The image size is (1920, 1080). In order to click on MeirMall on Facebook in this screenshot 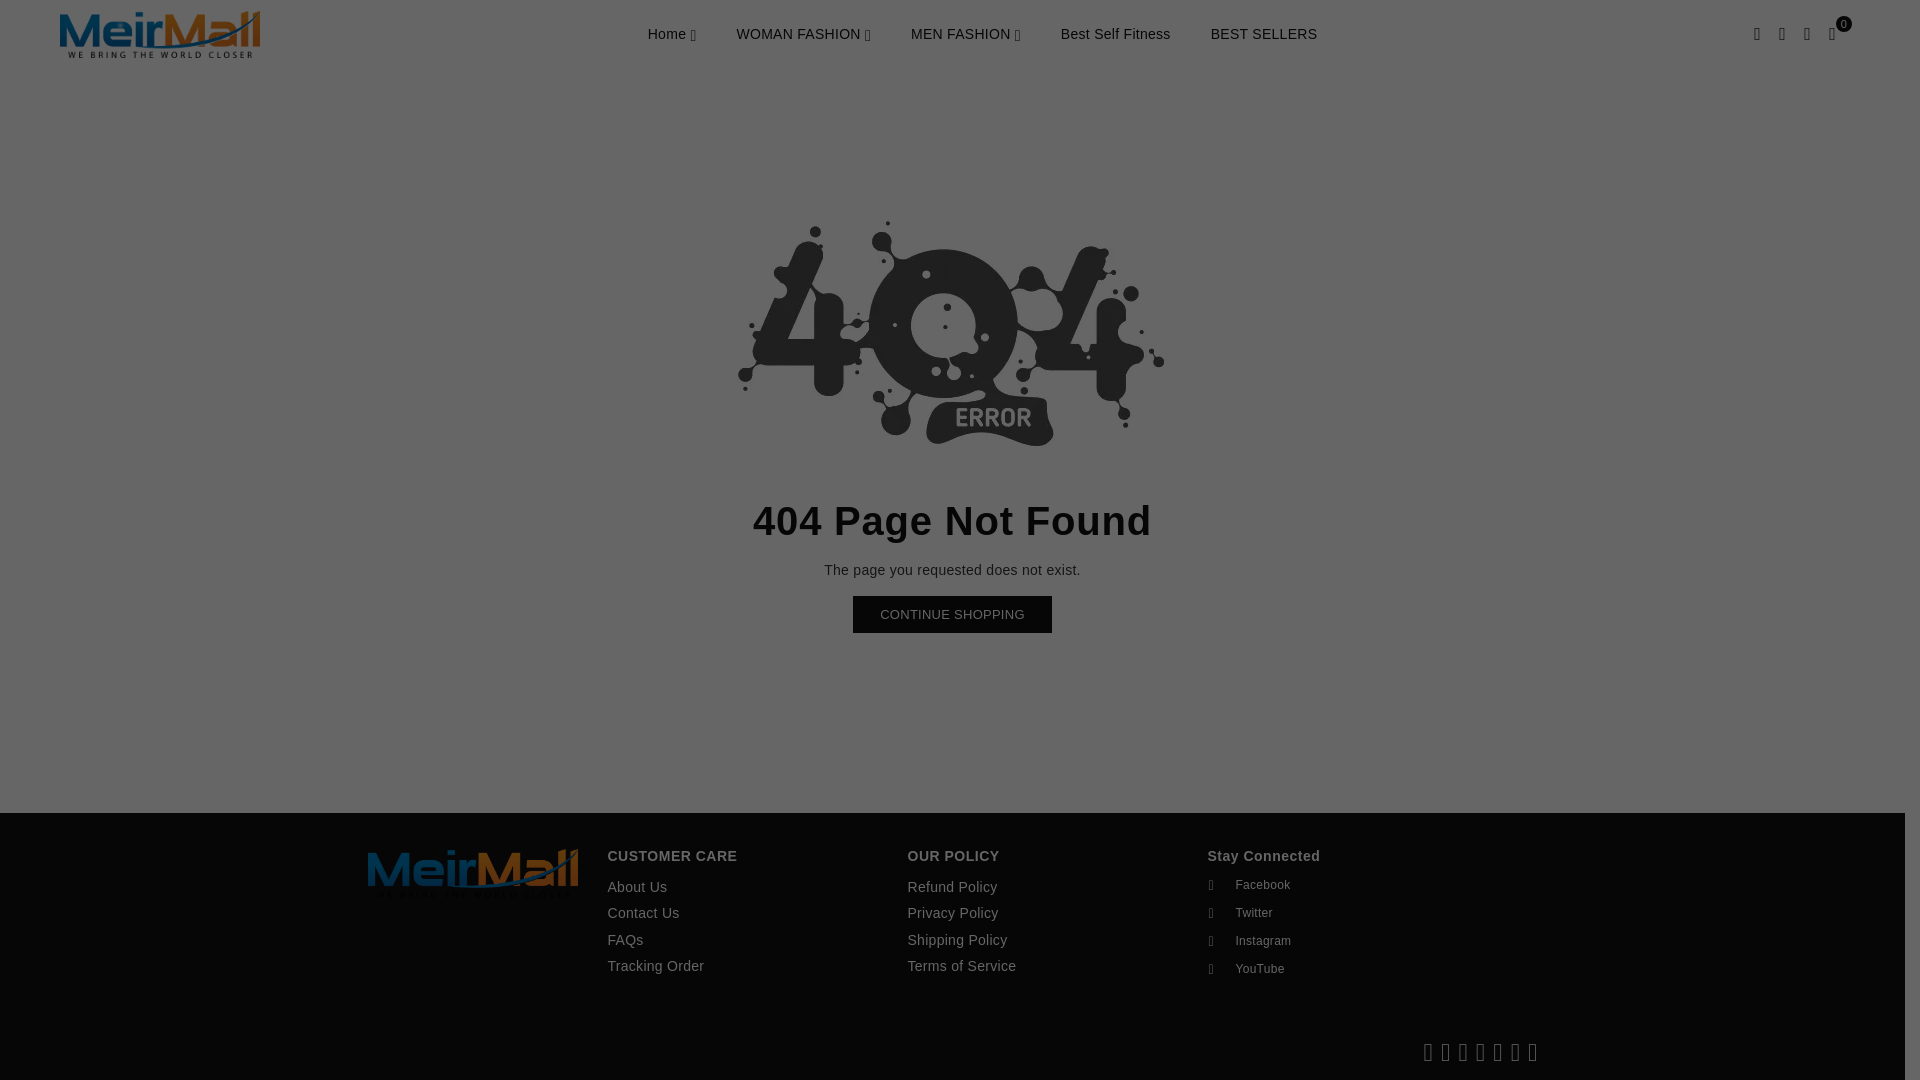, I will do `click(1336, 885)`.